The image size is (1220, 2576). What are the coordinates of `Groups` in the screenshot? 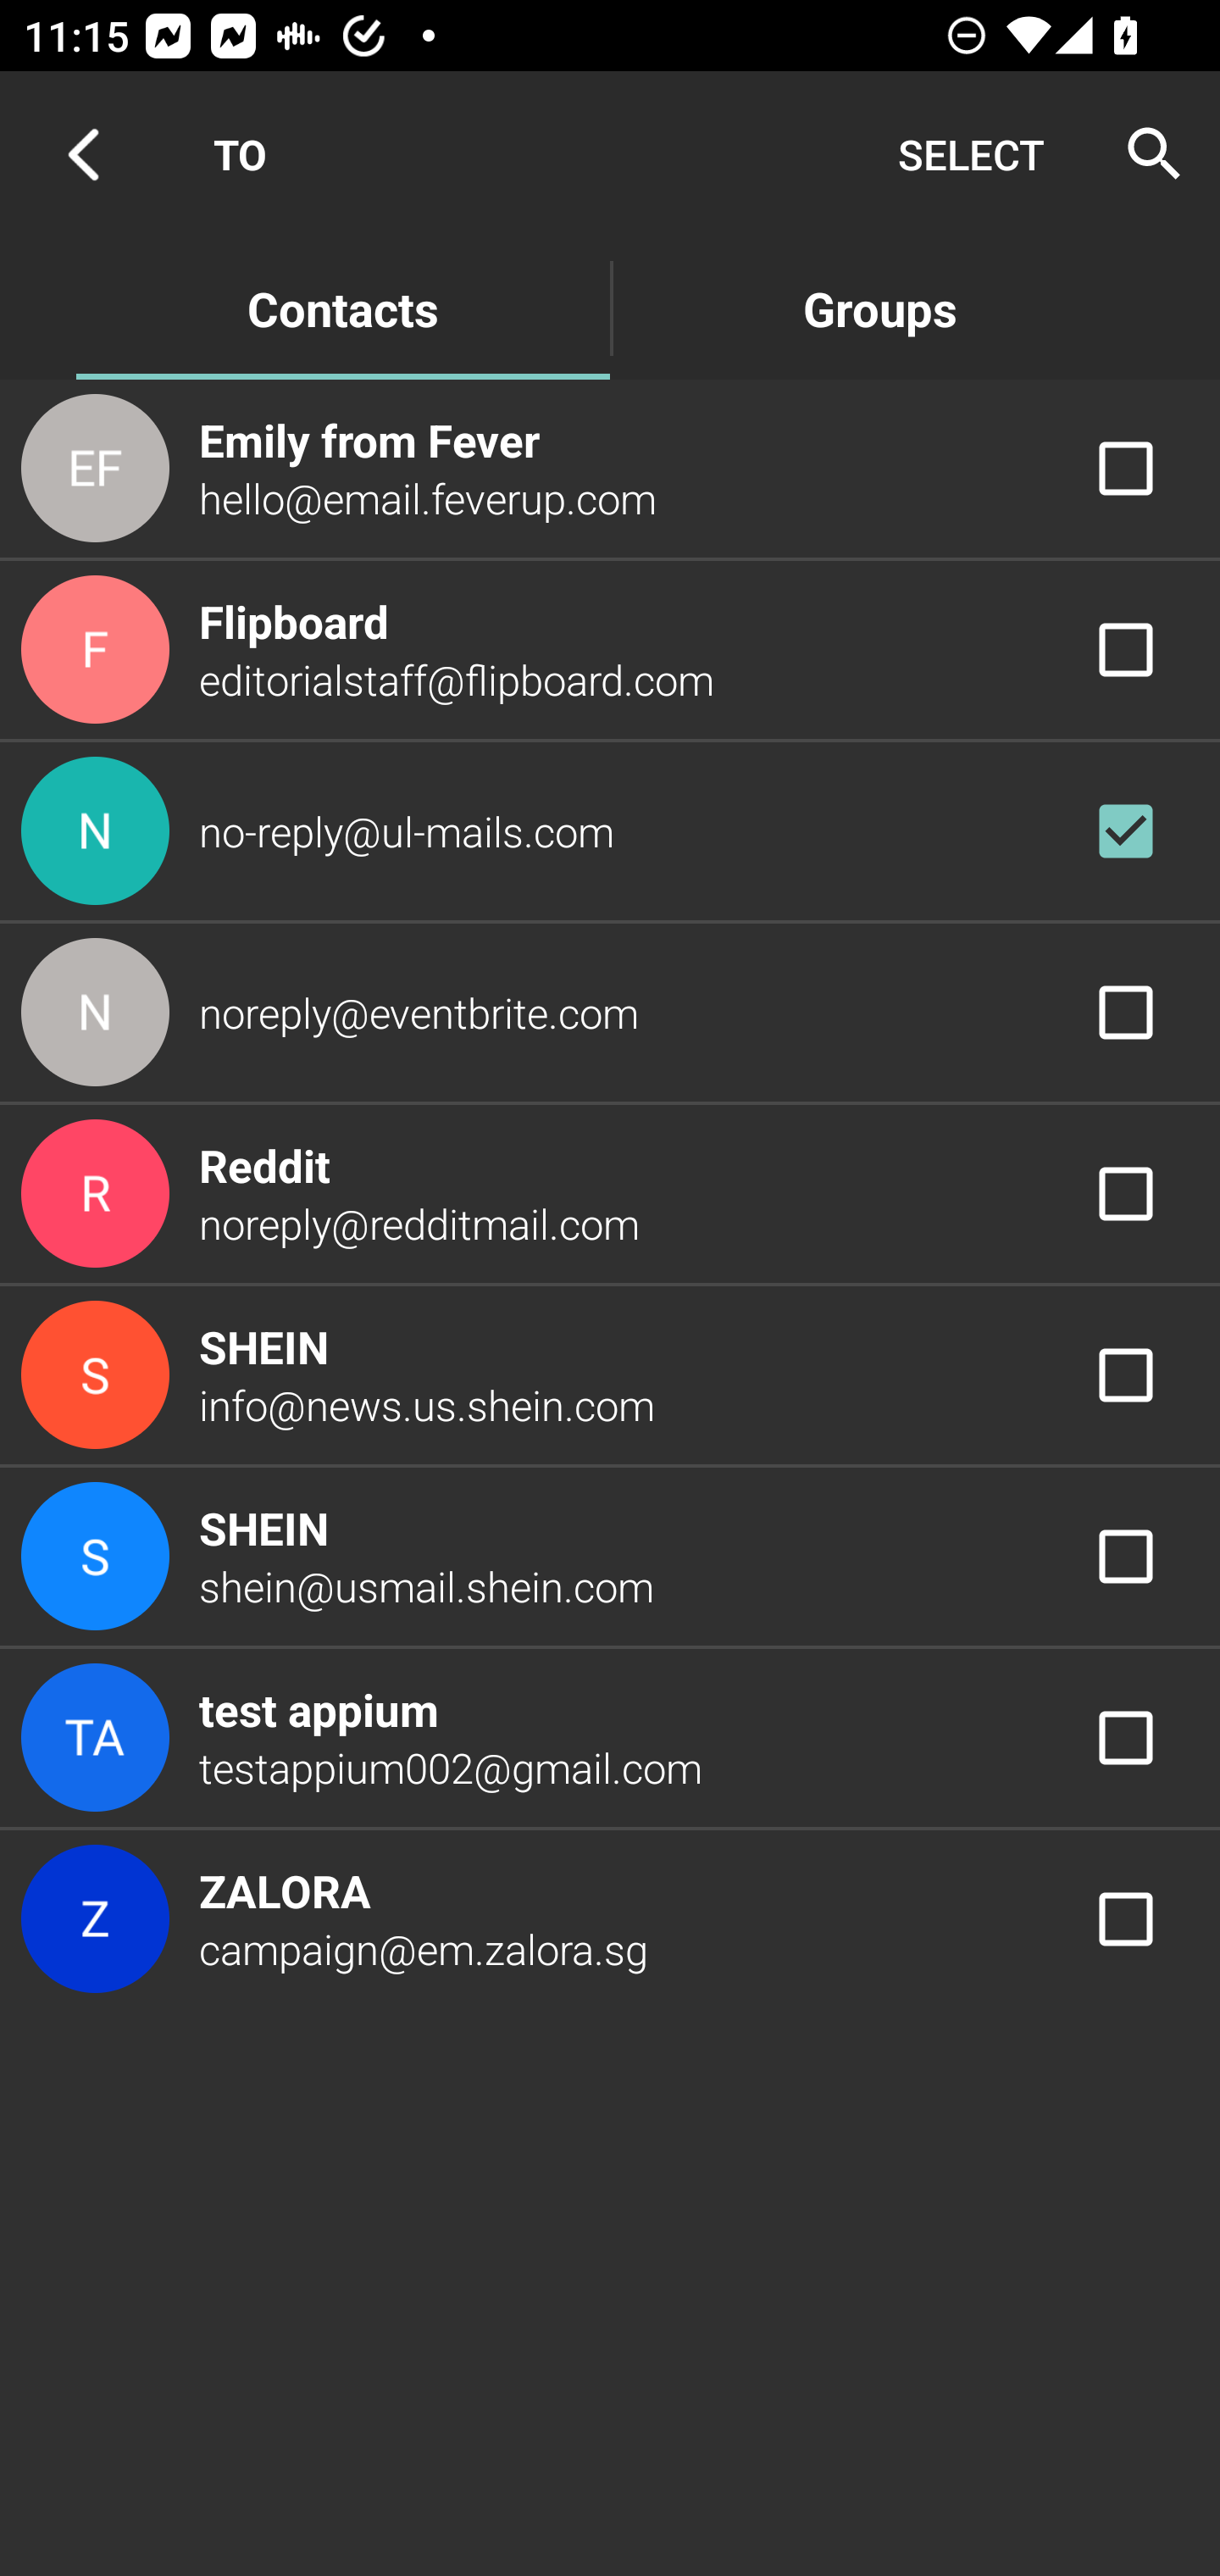 It's located at (879, 307).